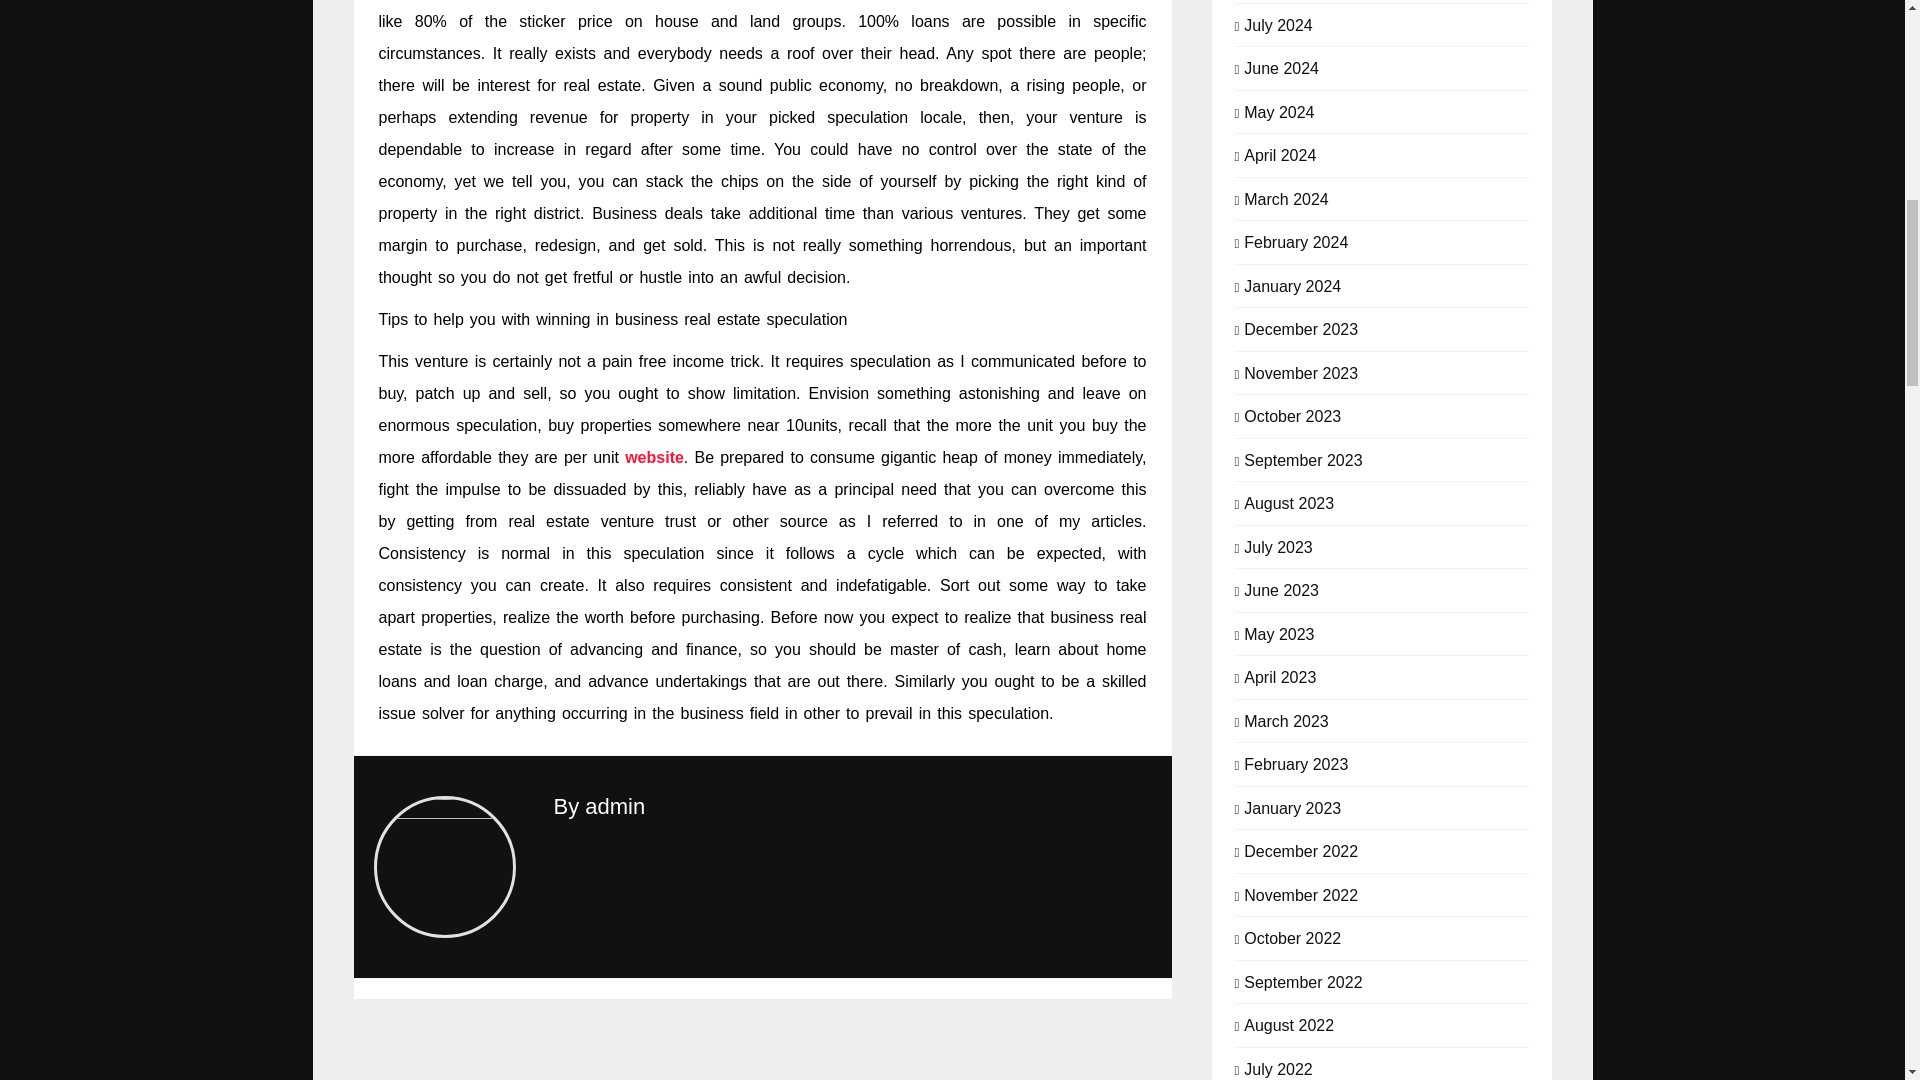 The width and height of the screenshot is (1920, 1080). Describe the element at coordinates (1278, 632) in the screenshot. I see `May 2023` at that location.